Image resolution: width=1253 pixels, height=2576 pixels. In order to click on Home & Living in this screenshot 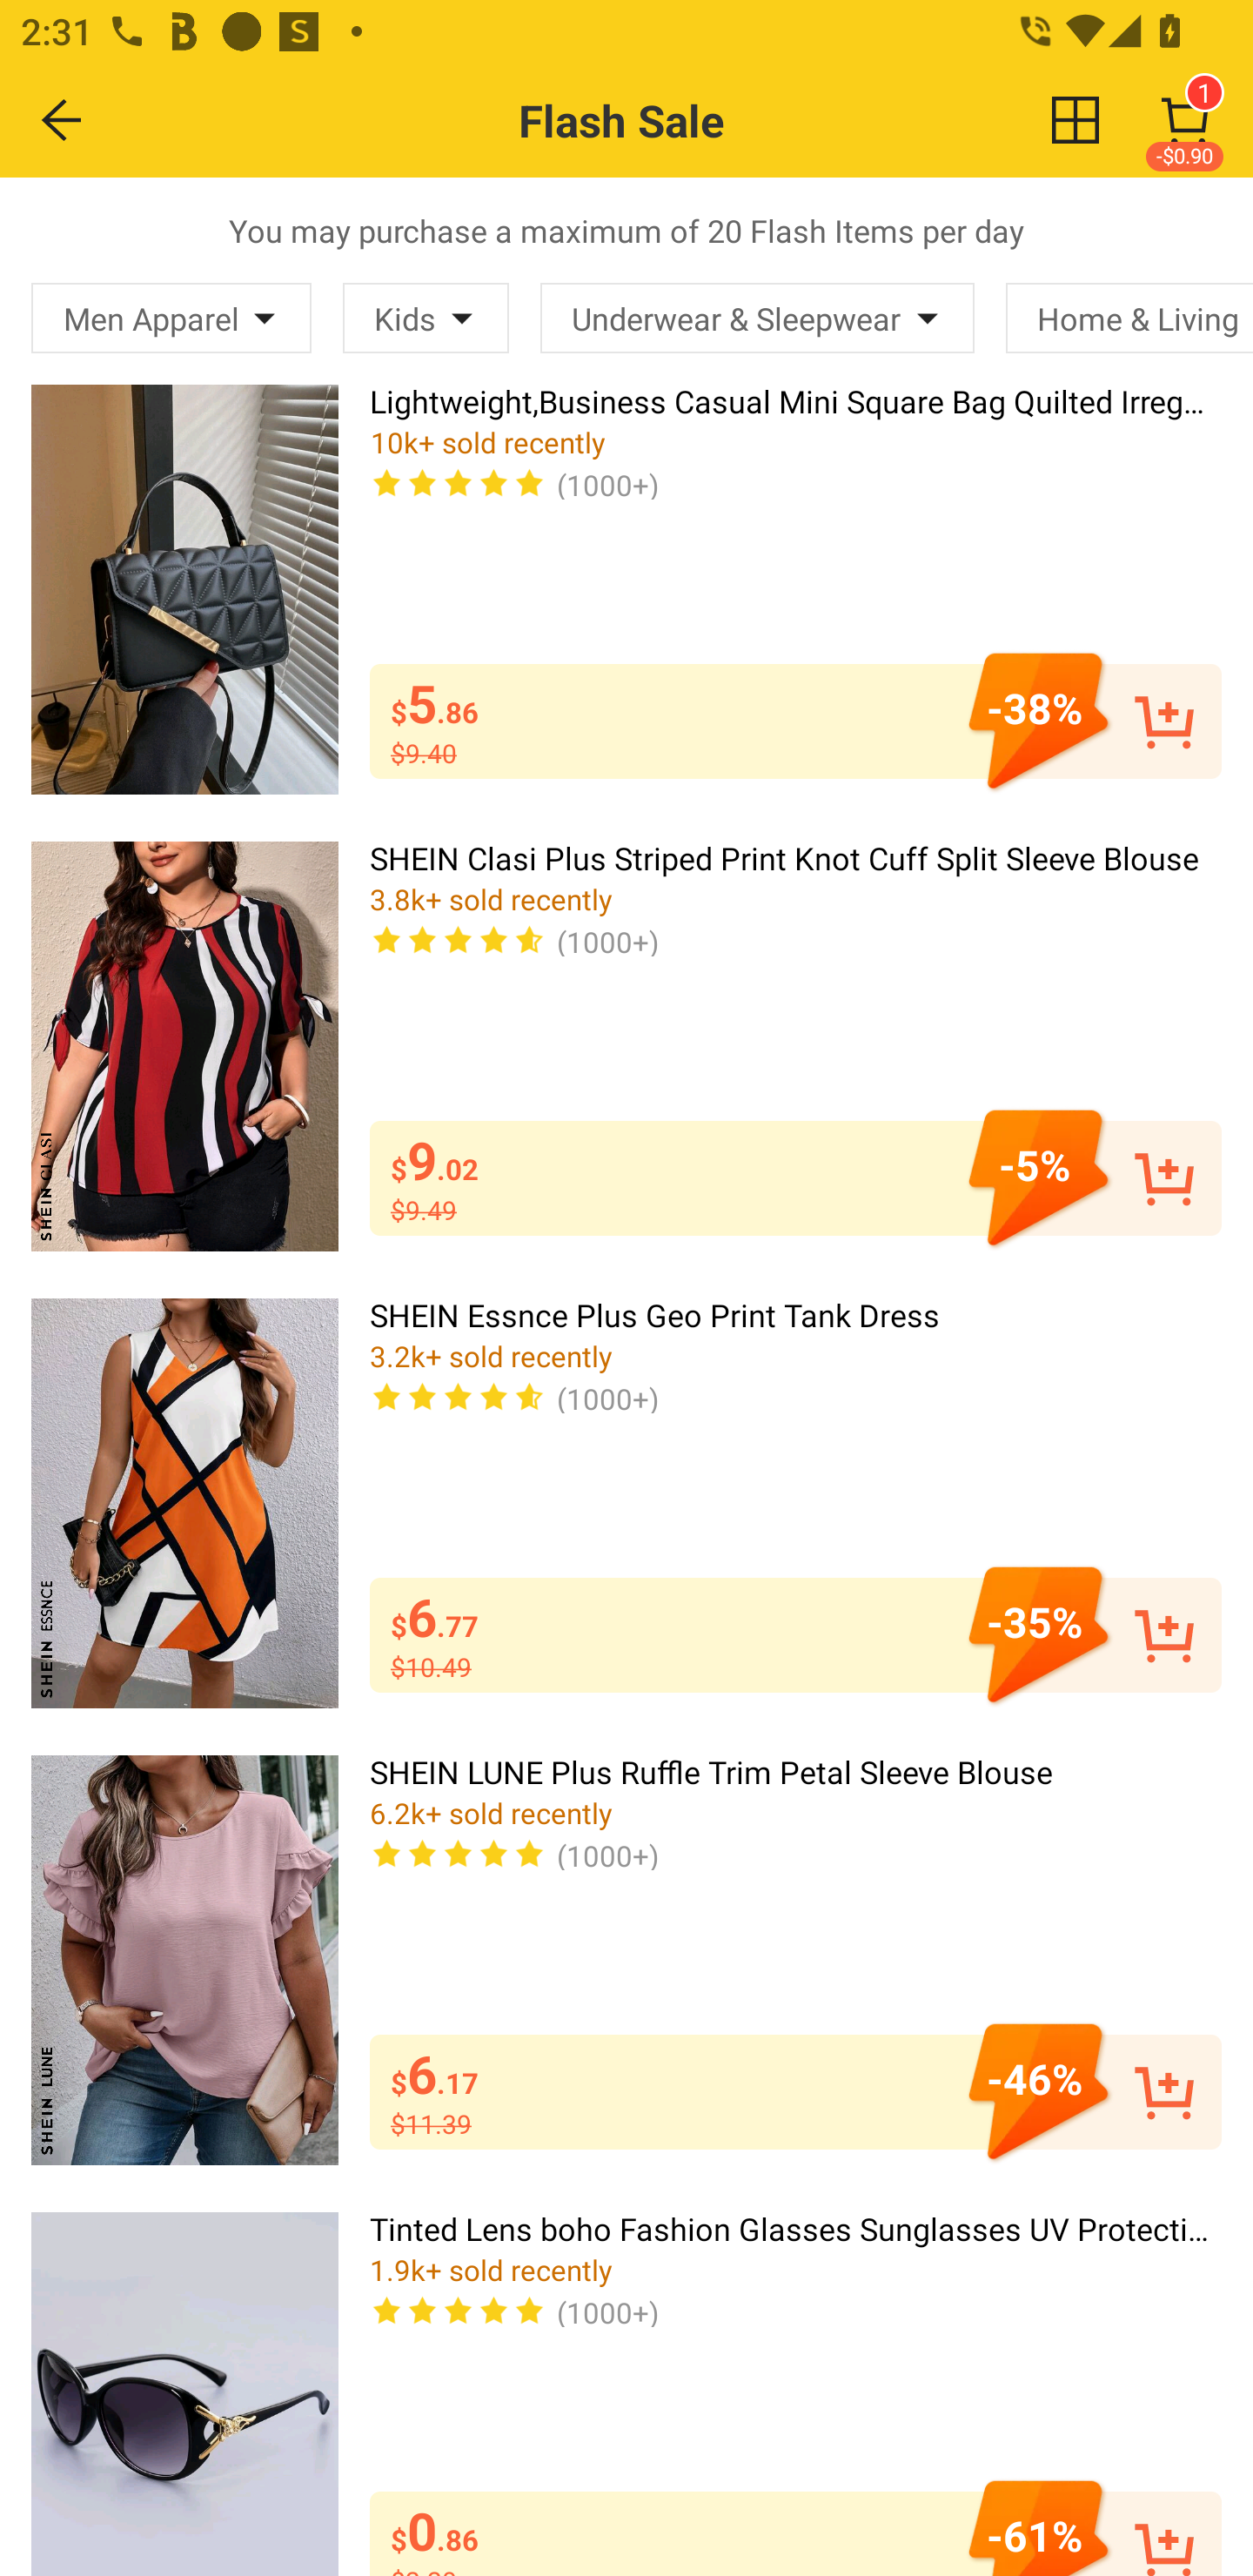, I will do `click(1129, 318)`.